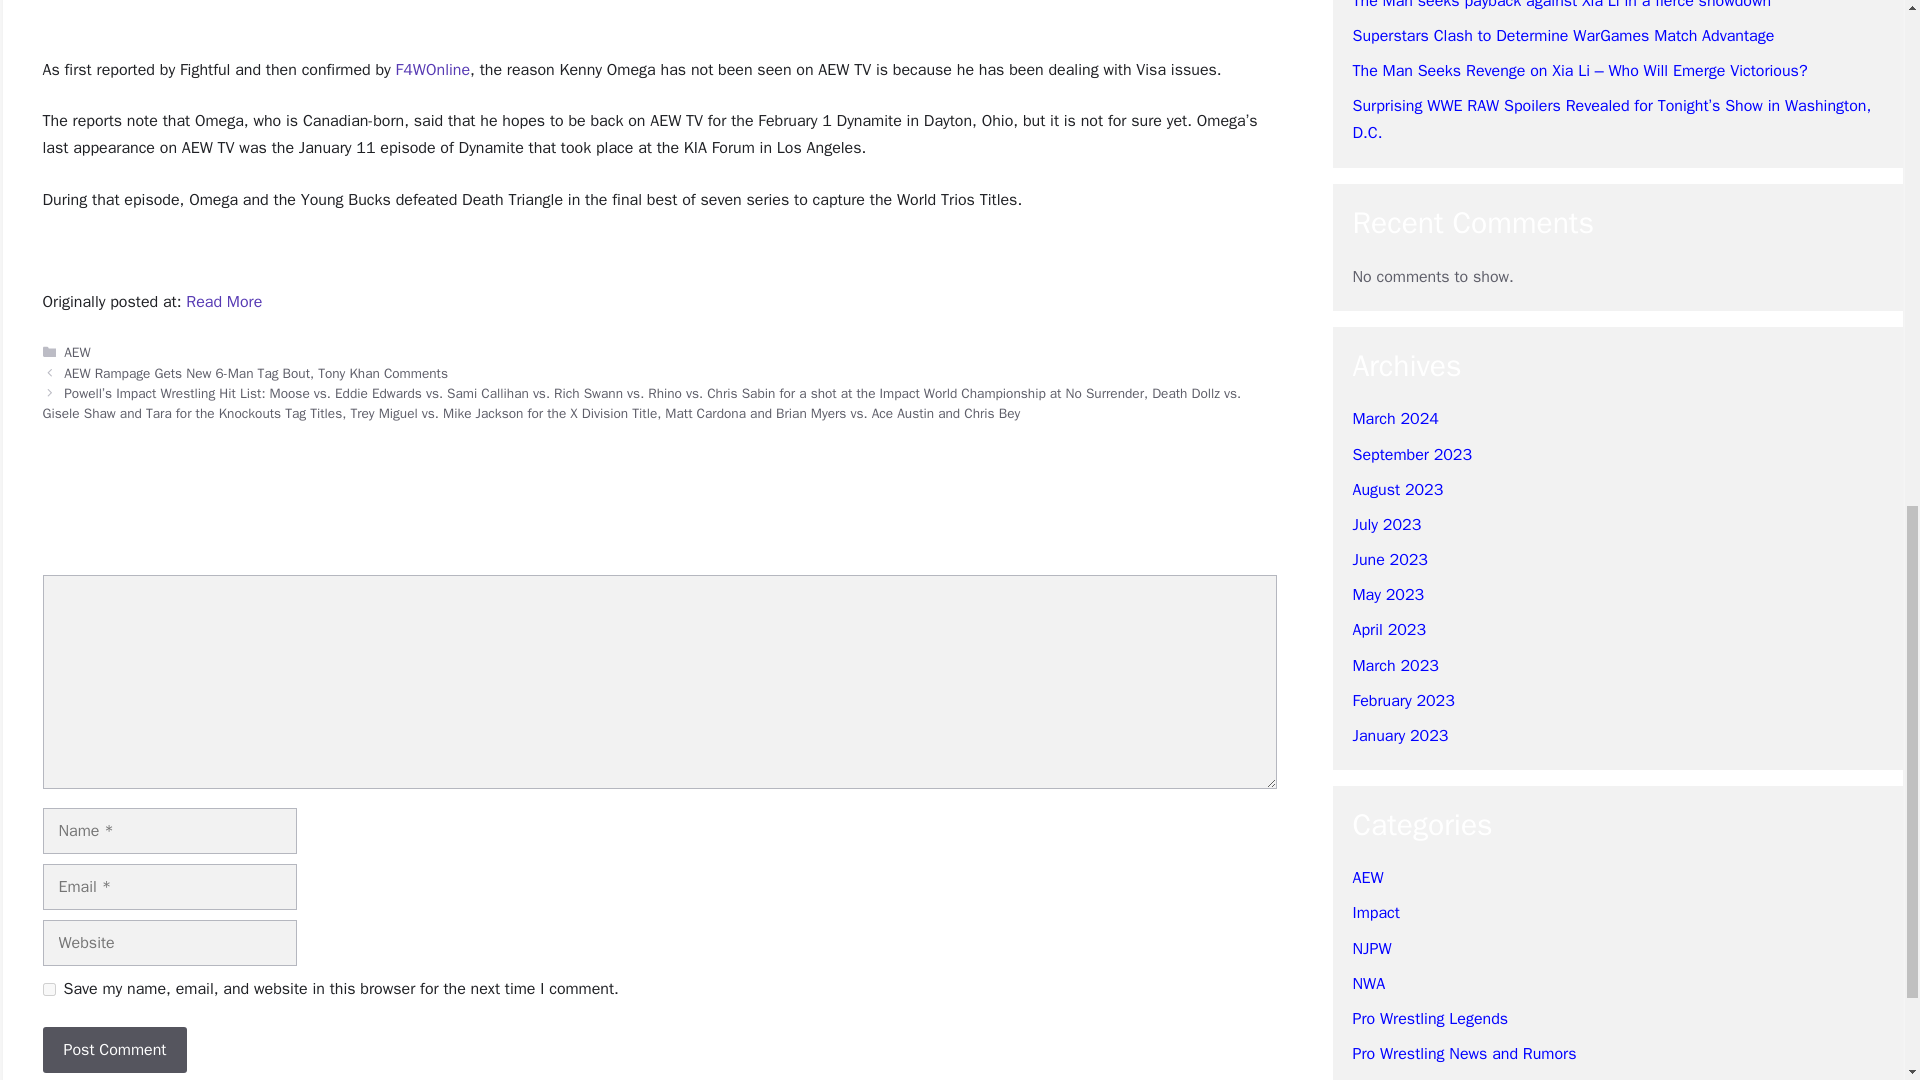 Image resolution: width=1920 pixels, height=1080 pixels. Describe the element at coordinates (1368, 390) in the screenshot. I see `NWA` at that location.